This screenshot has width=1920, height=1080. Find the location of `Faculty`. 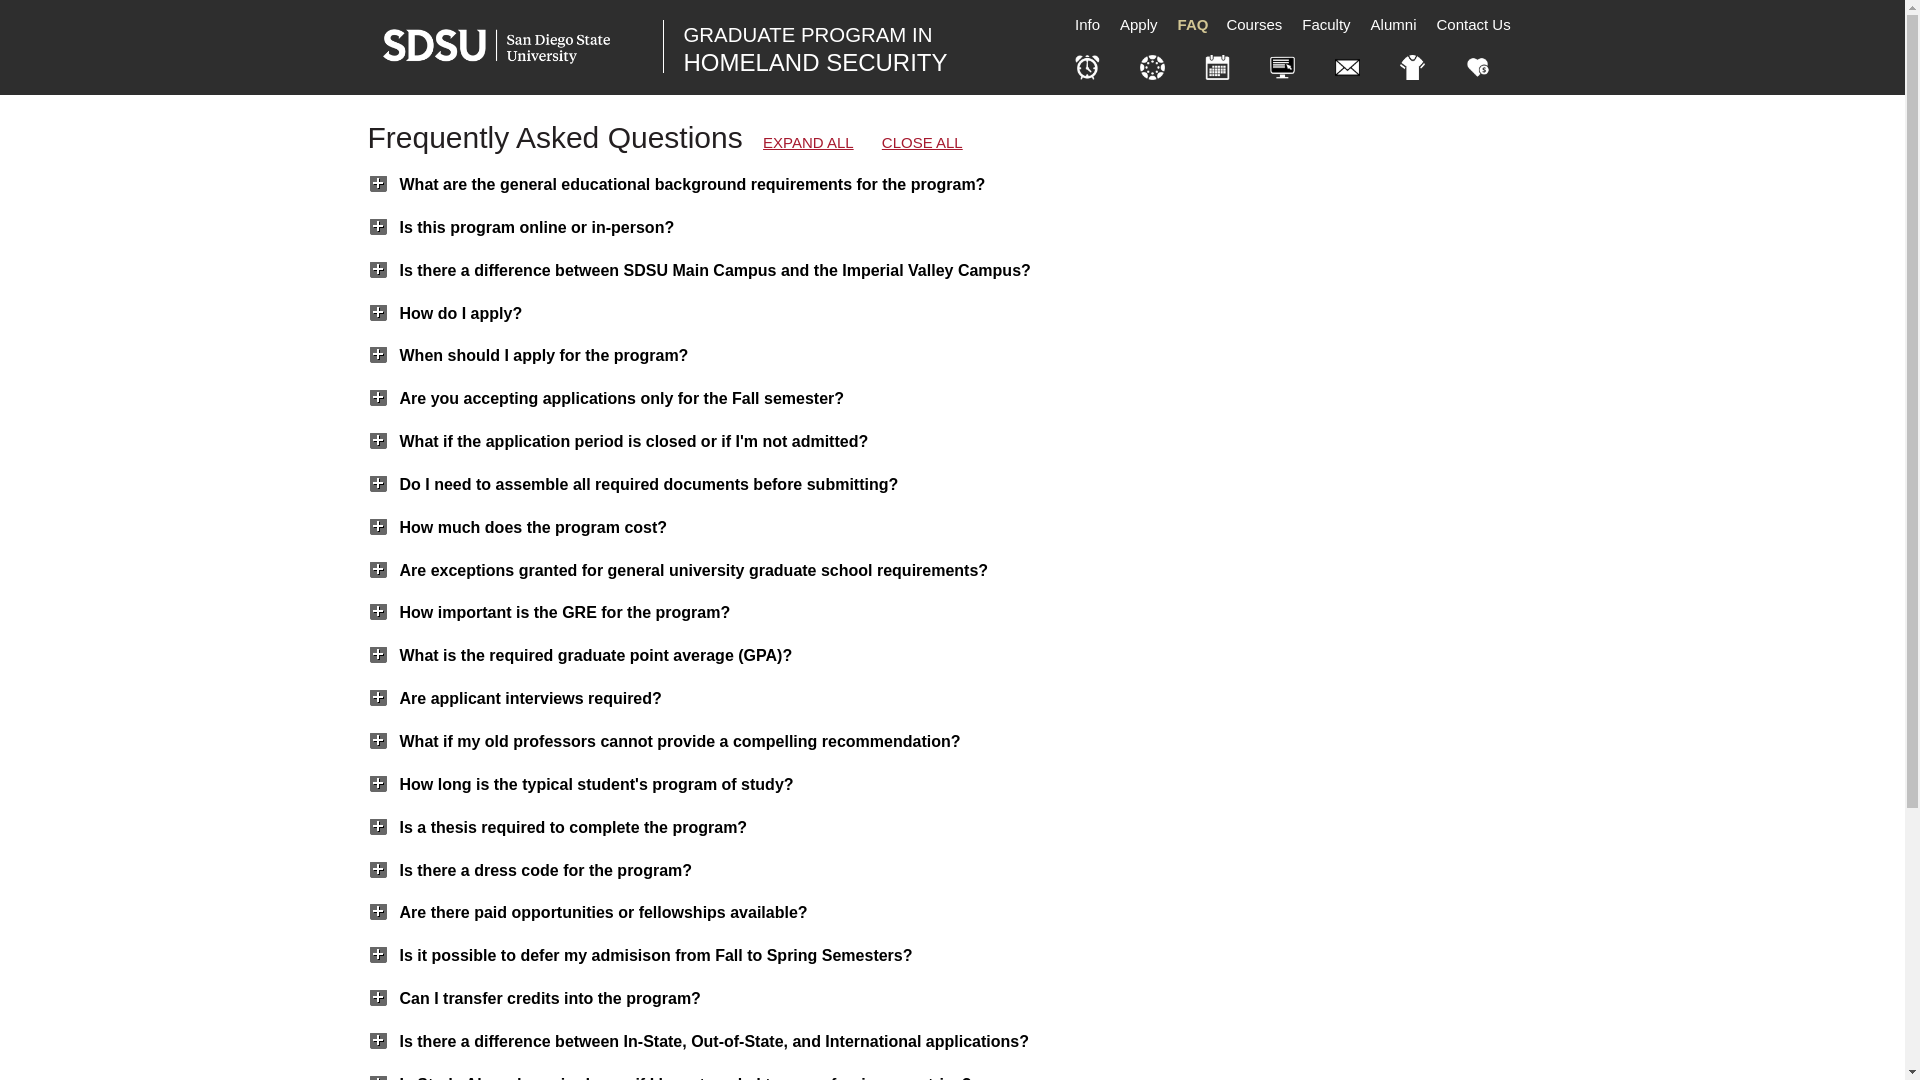

Faculty is located at coordinates (922, 142).